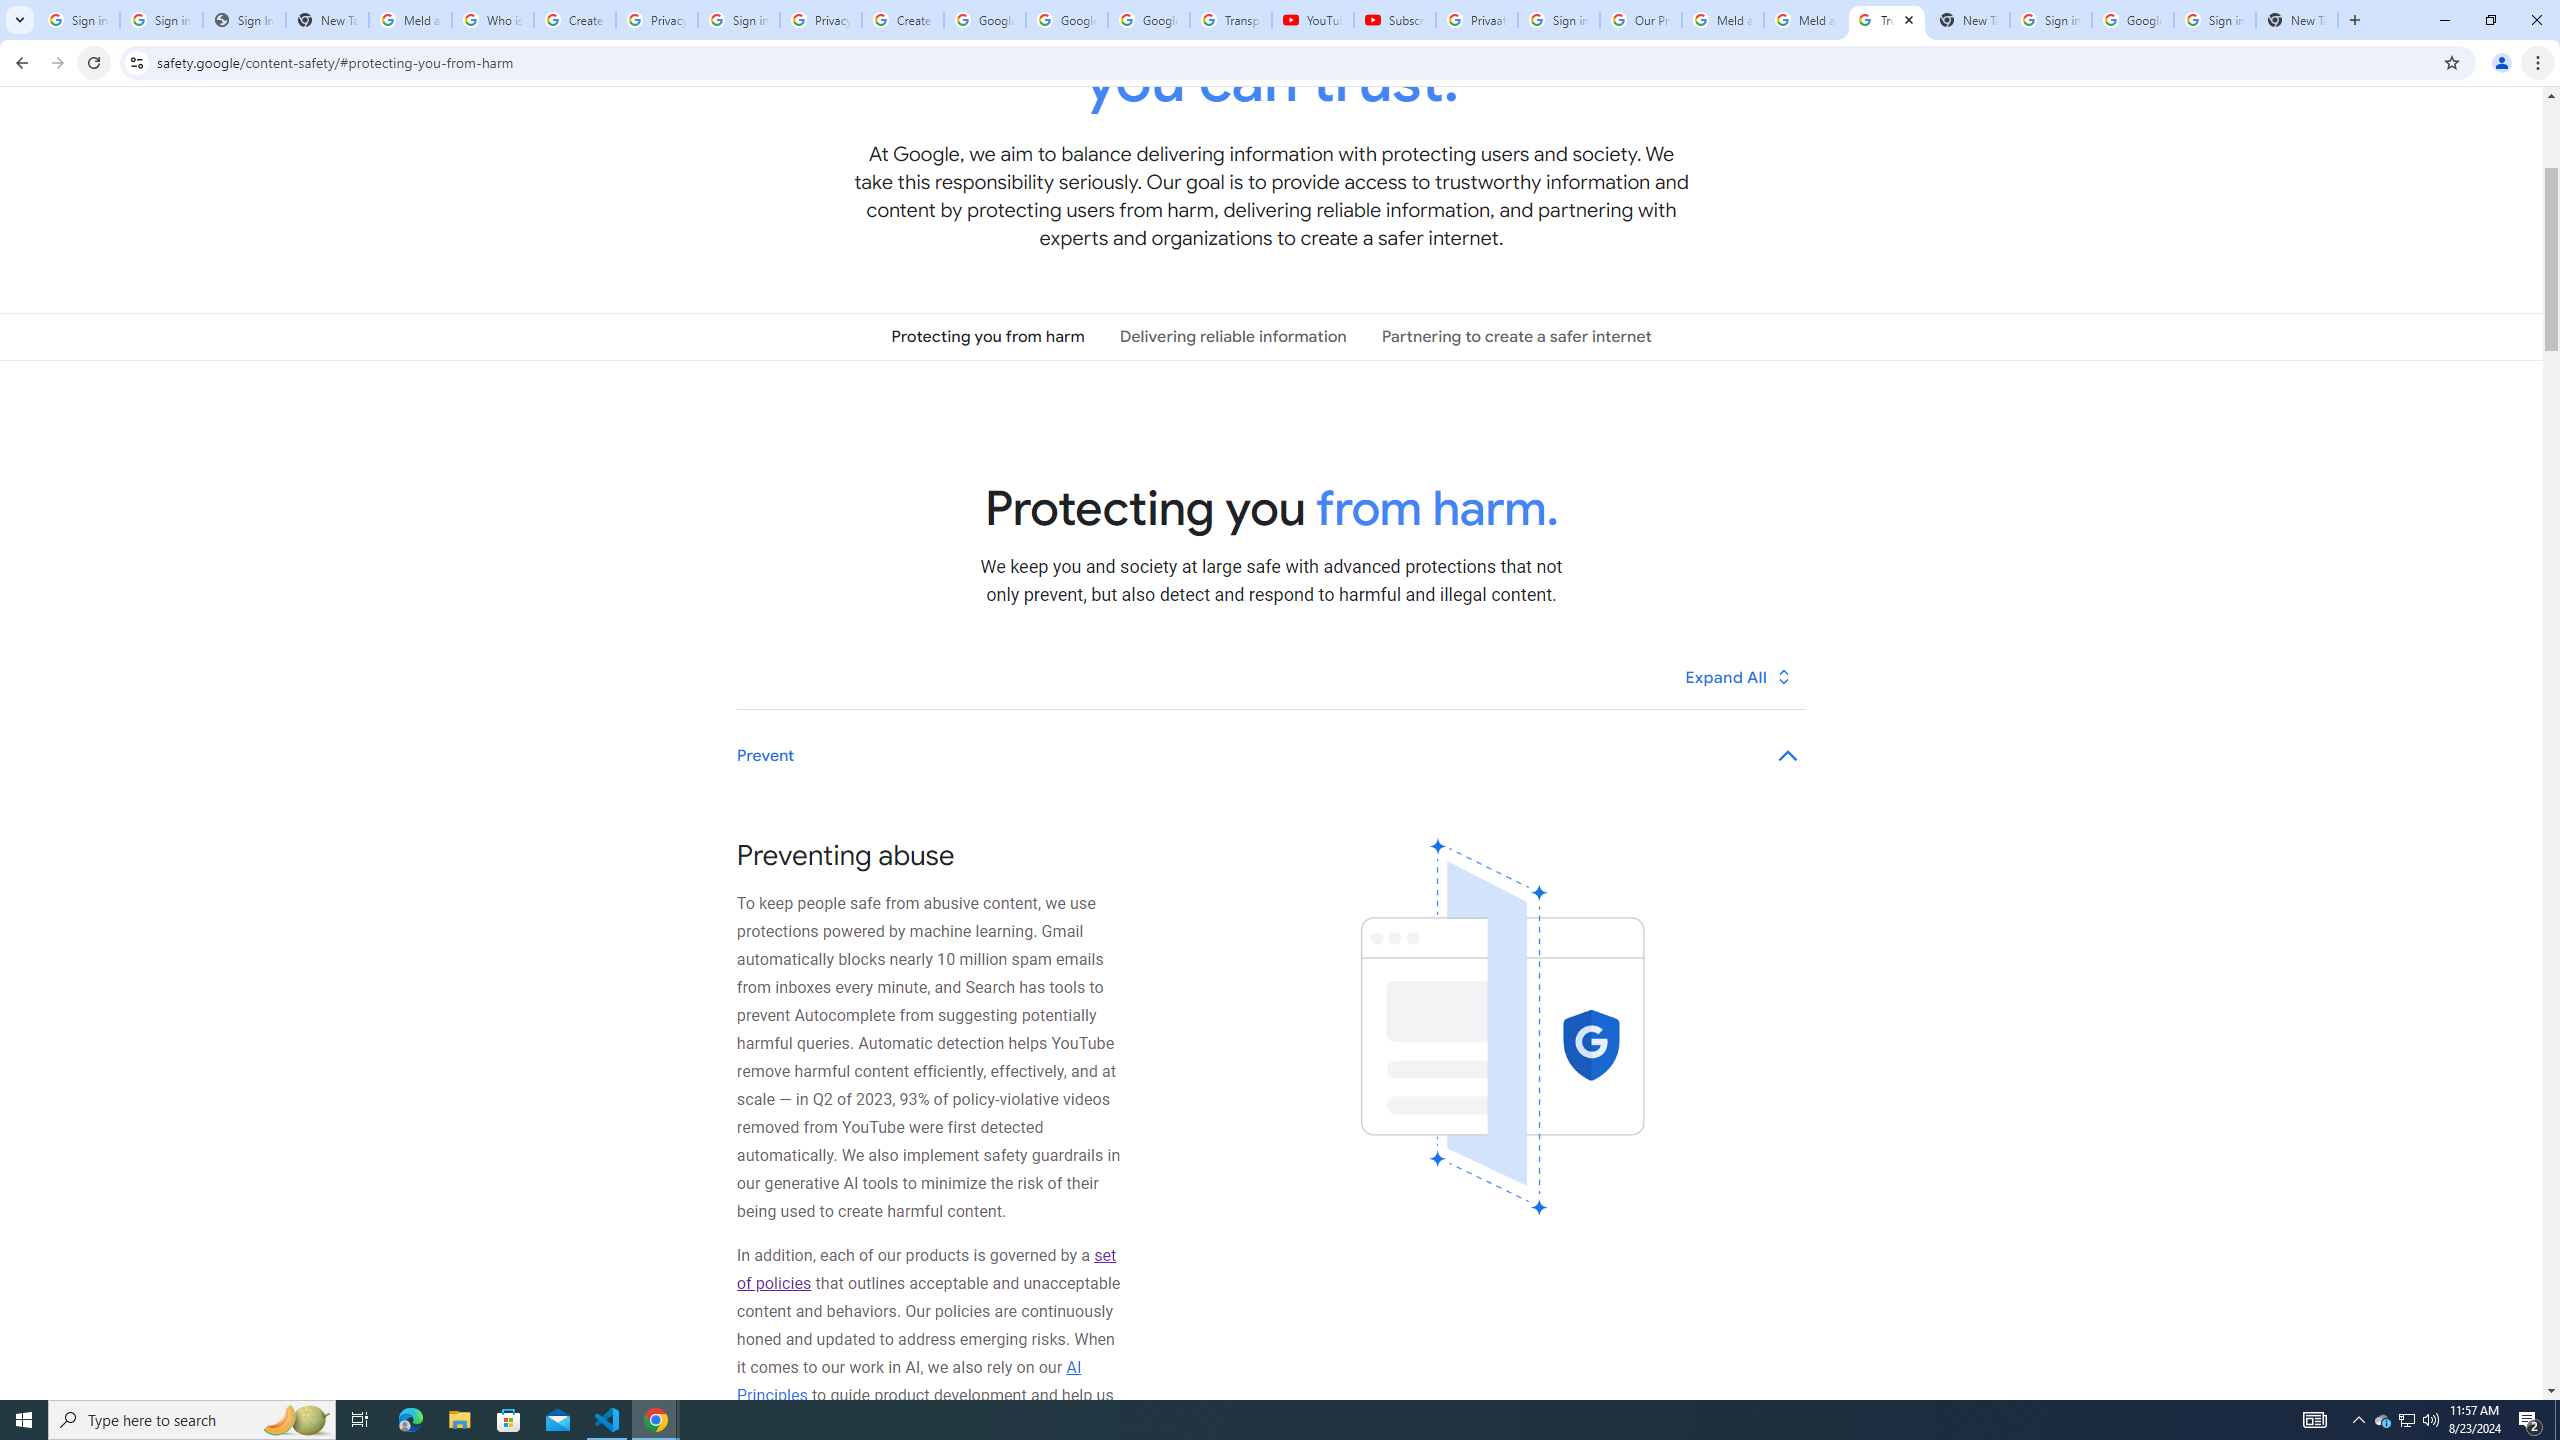 The height and width of the screenshot is (1440, 2560). Describe the element at coordinates (2297, 20) in the screenshot. I see `New Tab` at that location.